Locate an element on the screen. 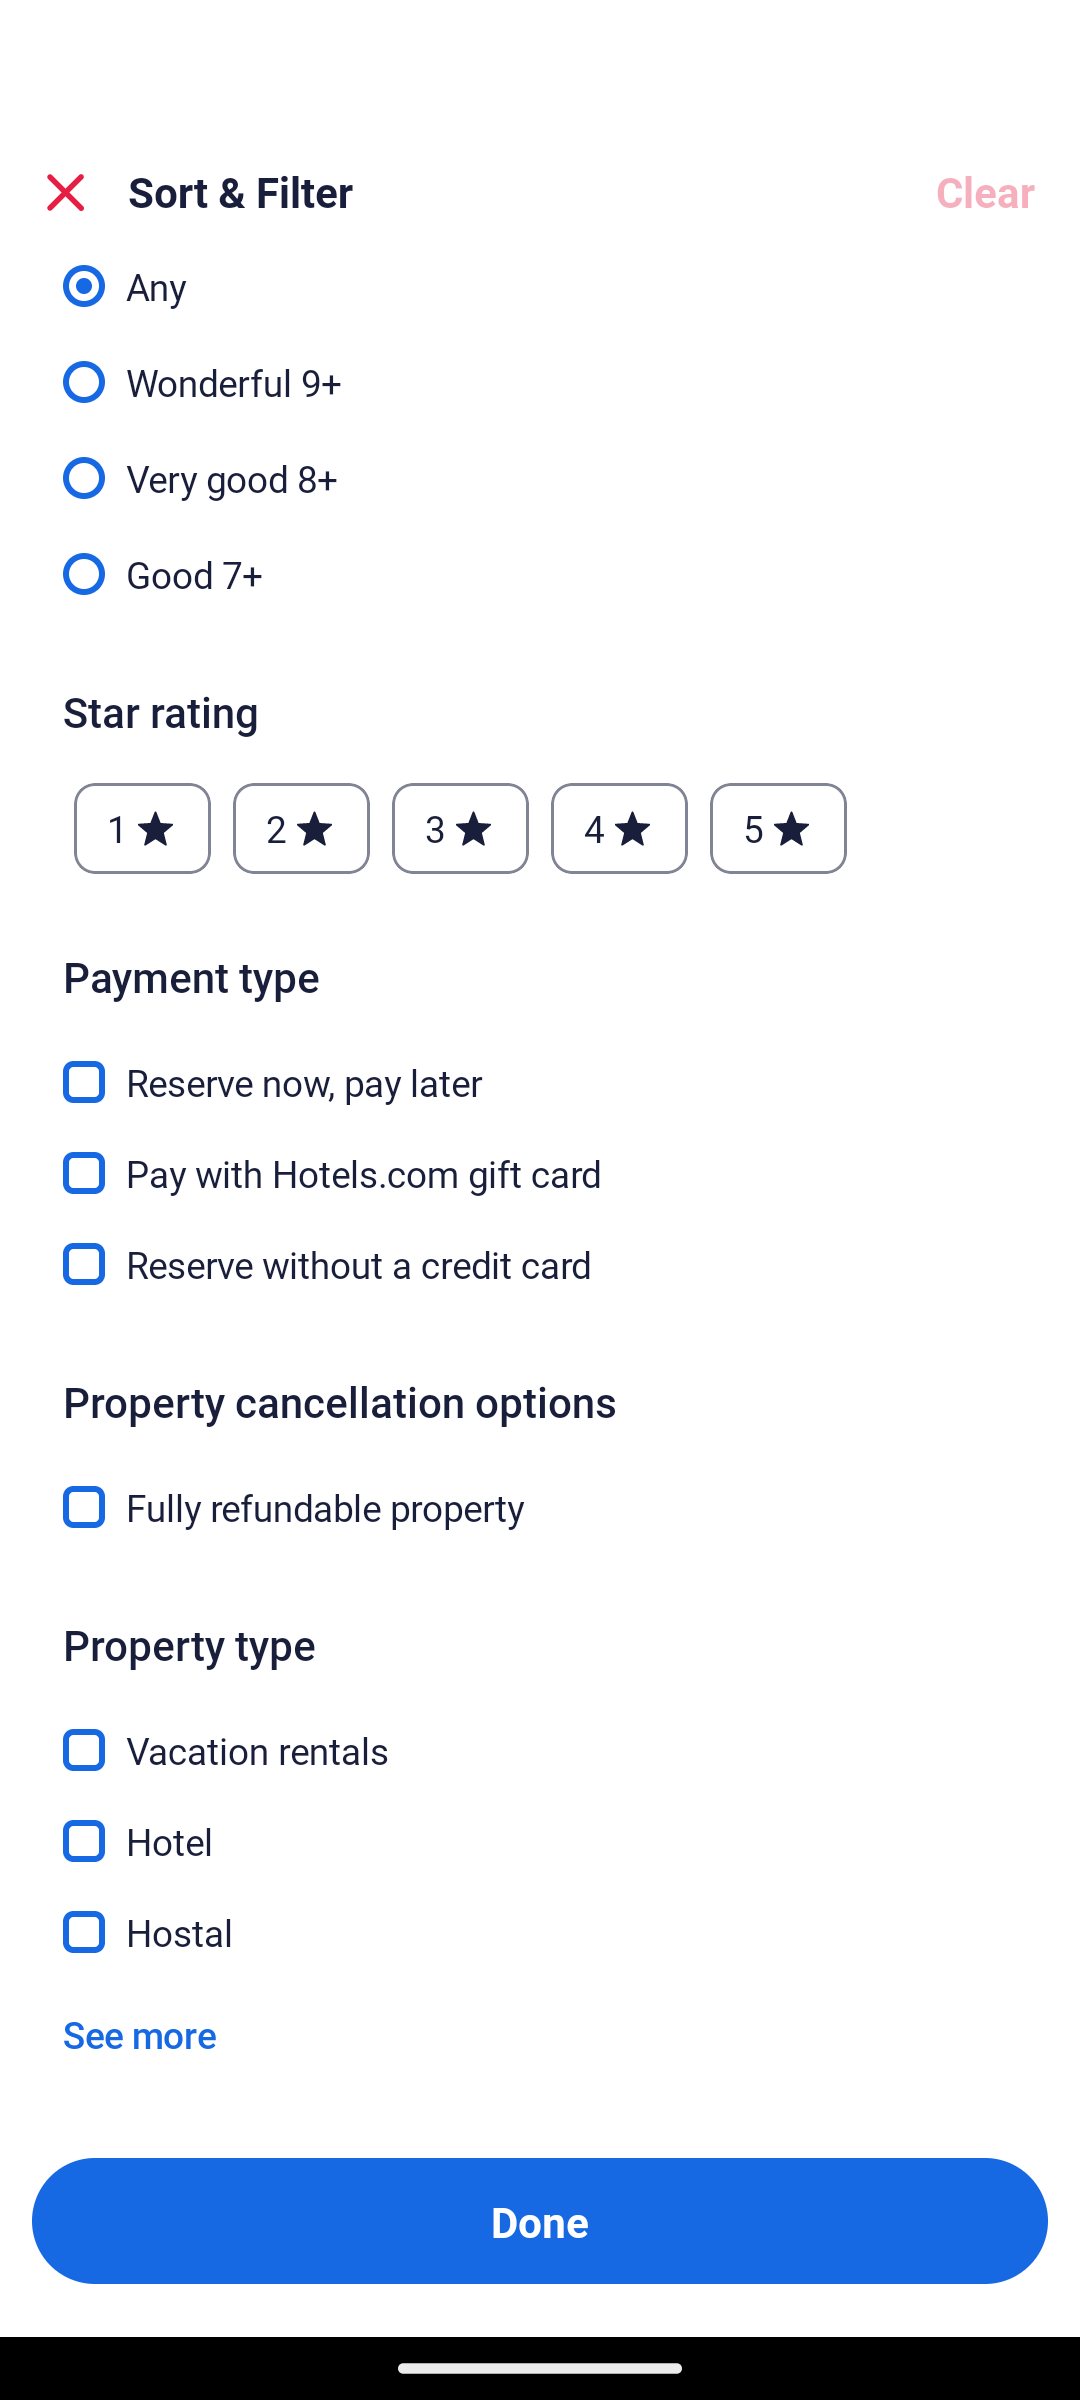  Hostal, Hostal is located at coordinates (540, 1932).